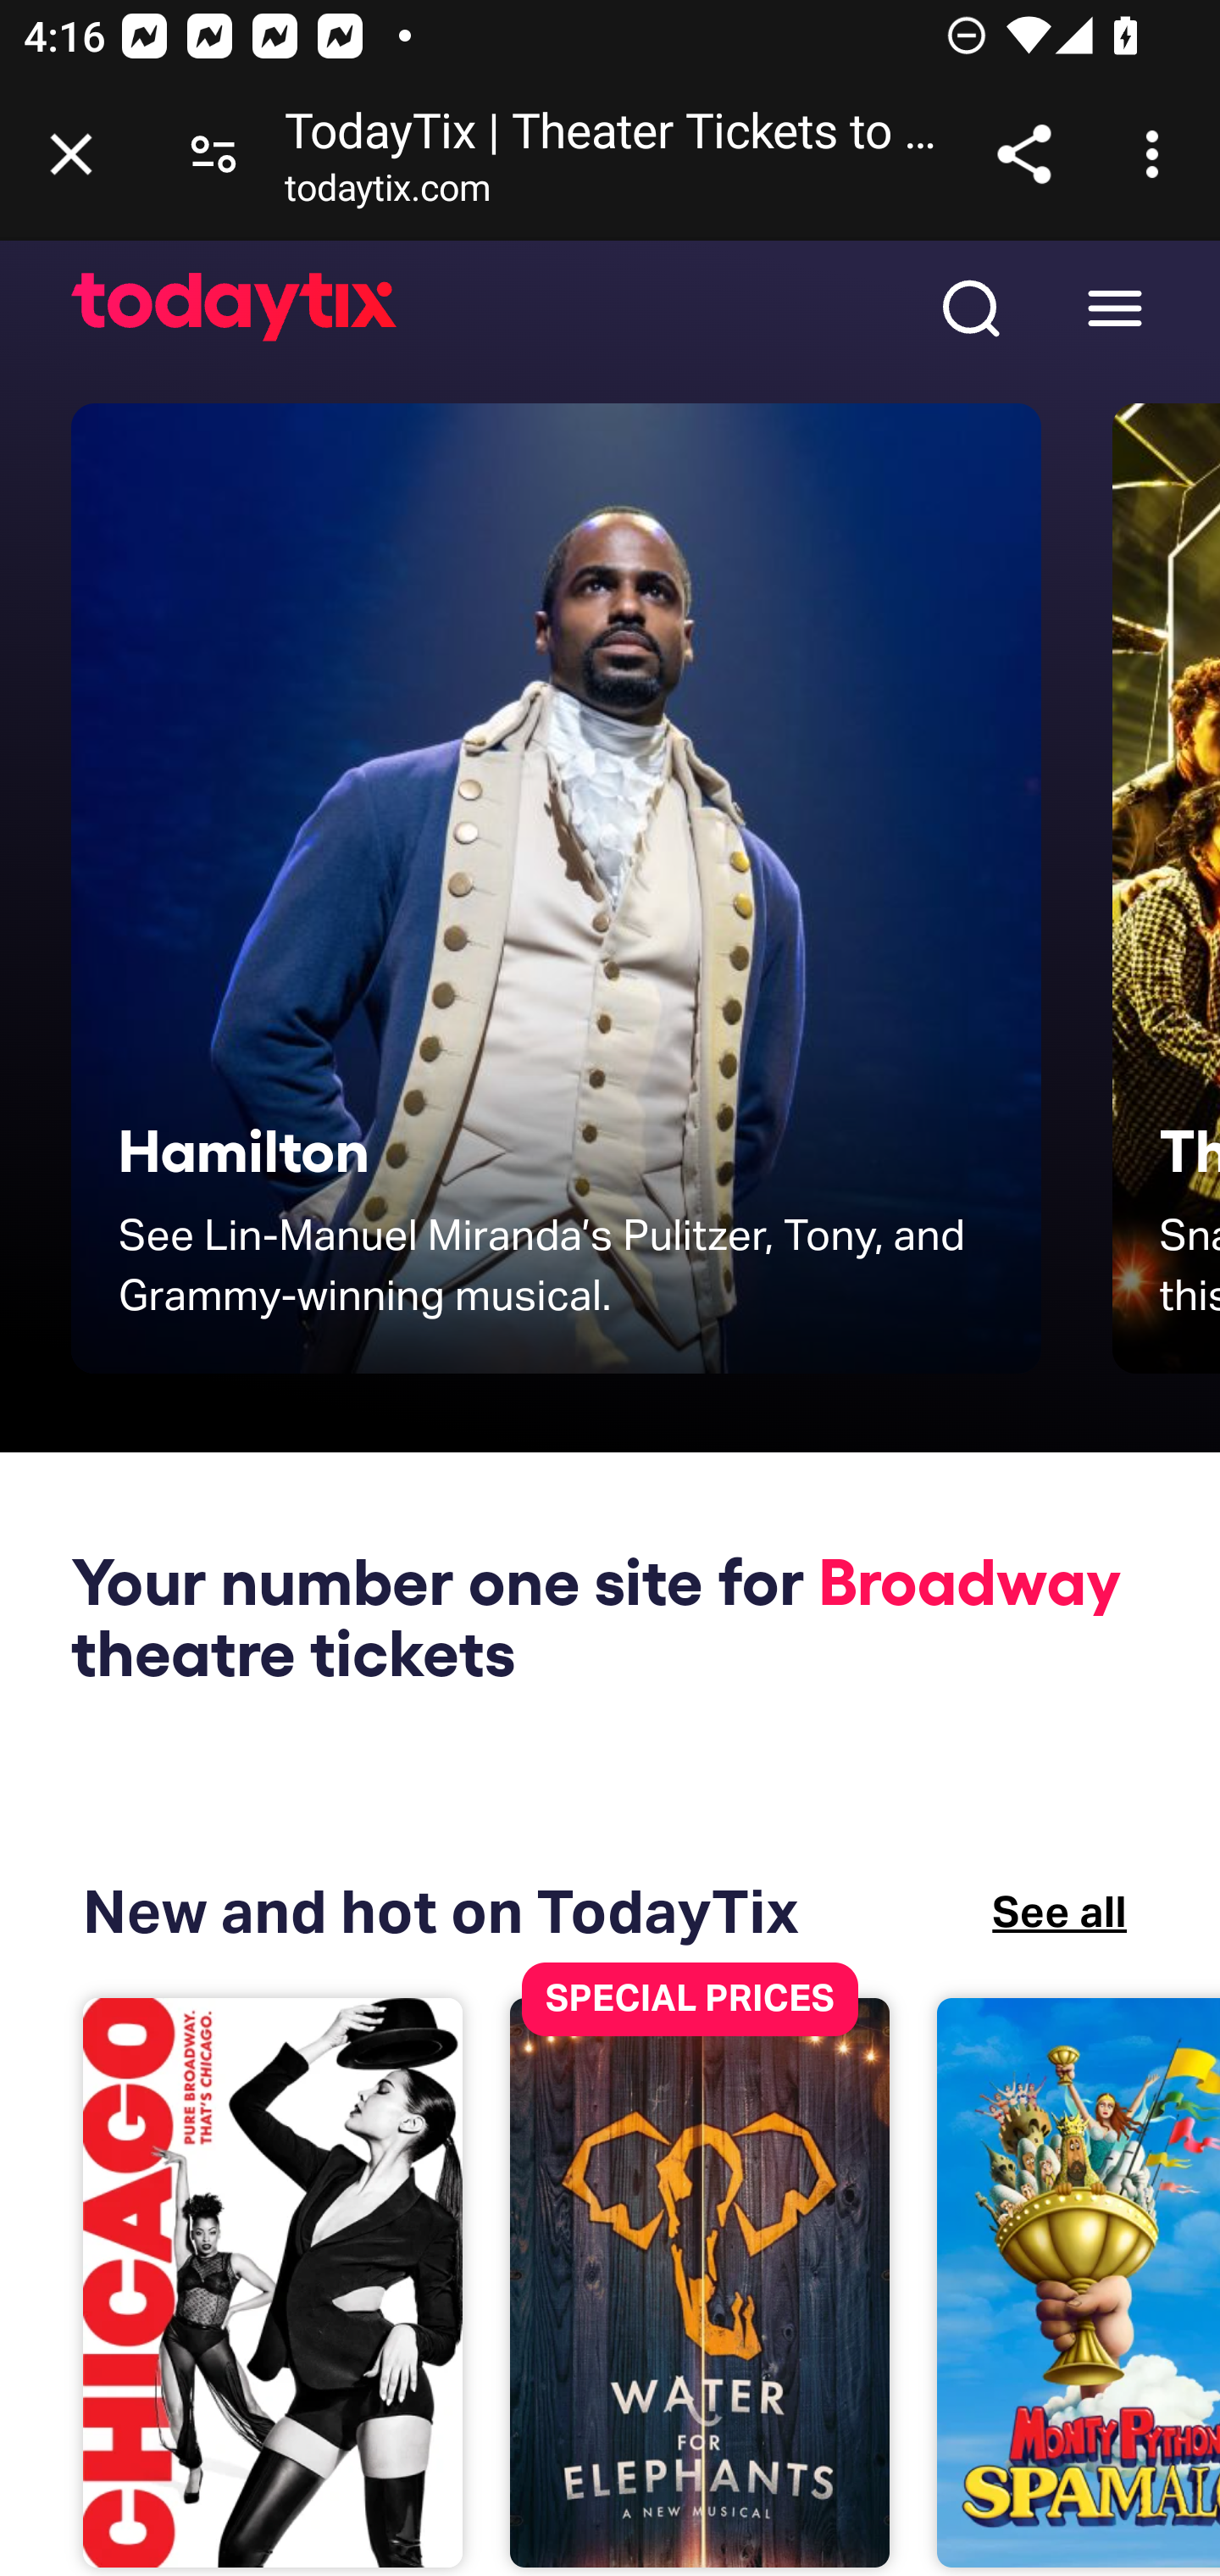 This screenshot has width=1220, height=2576. I want to click on Connection is secure, so click(213, 154).